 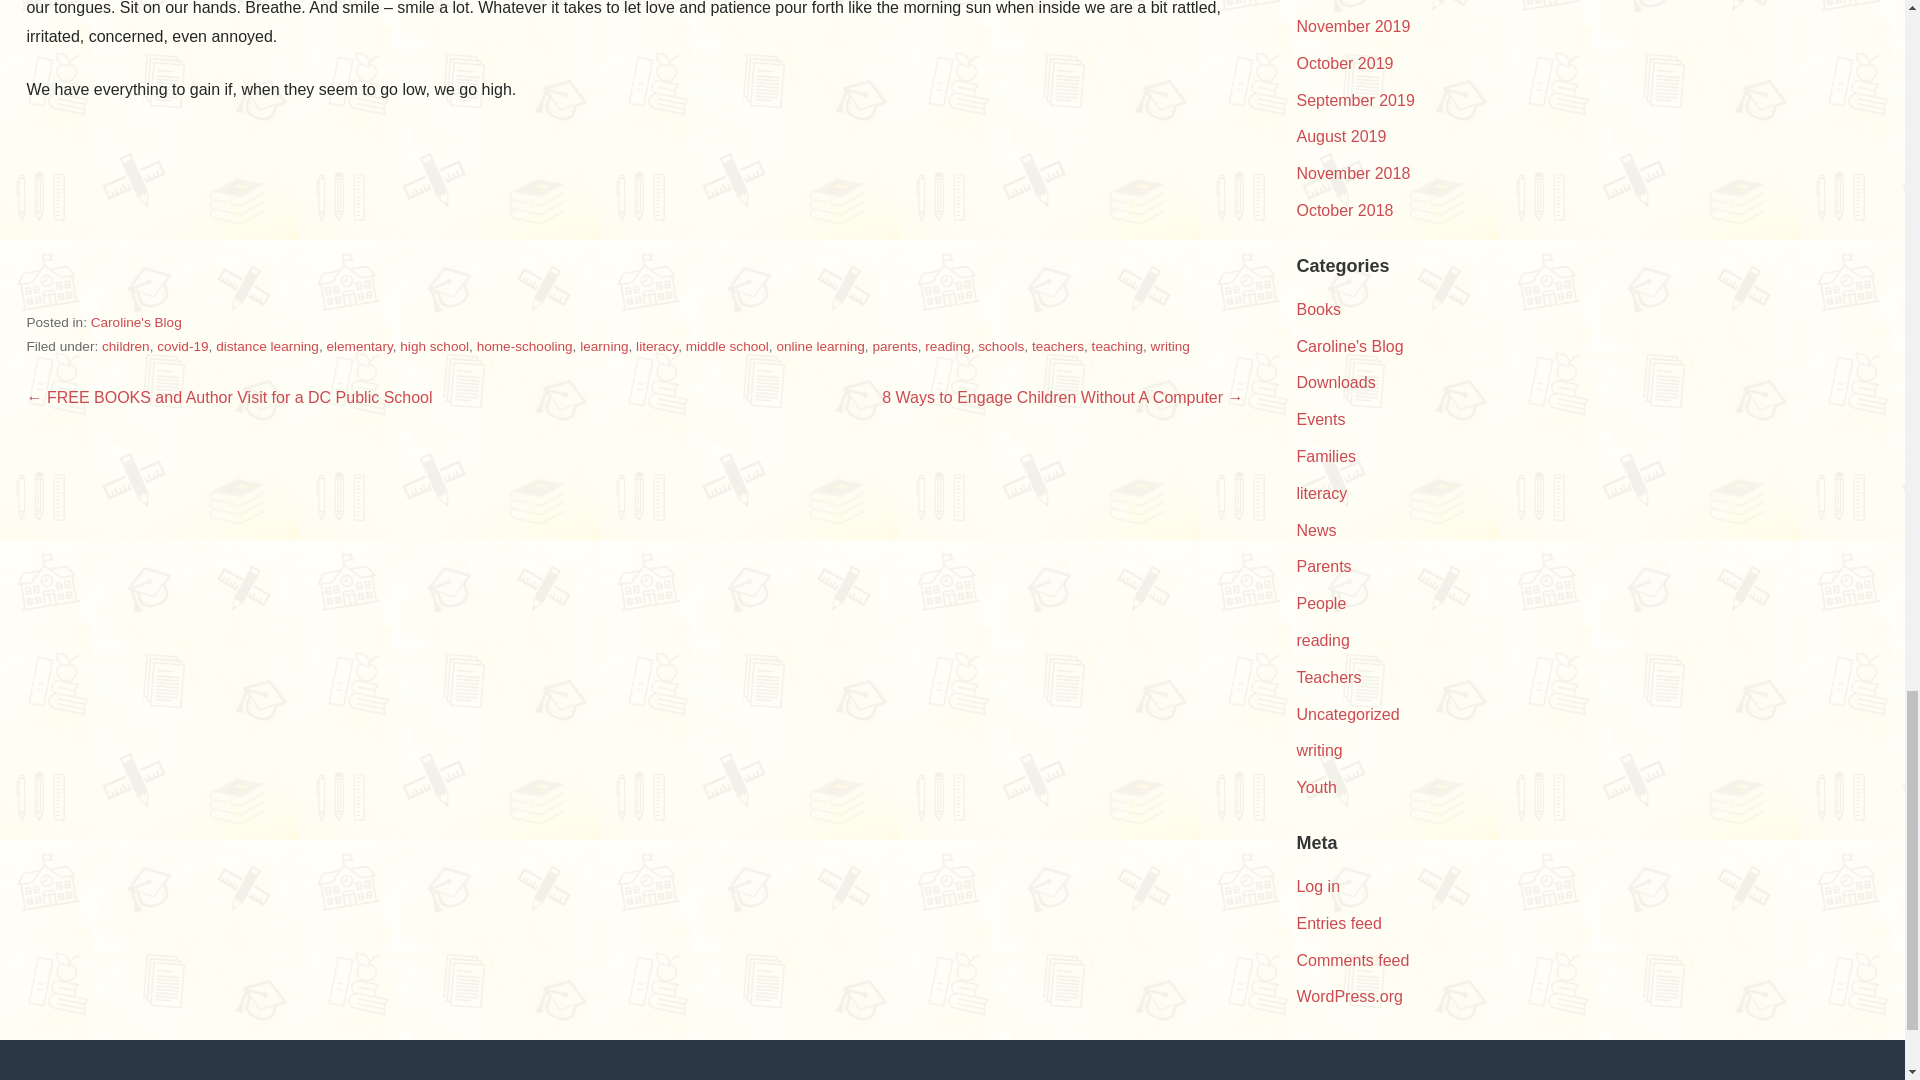 I want to click on literacy, so click(x=656, y=346).